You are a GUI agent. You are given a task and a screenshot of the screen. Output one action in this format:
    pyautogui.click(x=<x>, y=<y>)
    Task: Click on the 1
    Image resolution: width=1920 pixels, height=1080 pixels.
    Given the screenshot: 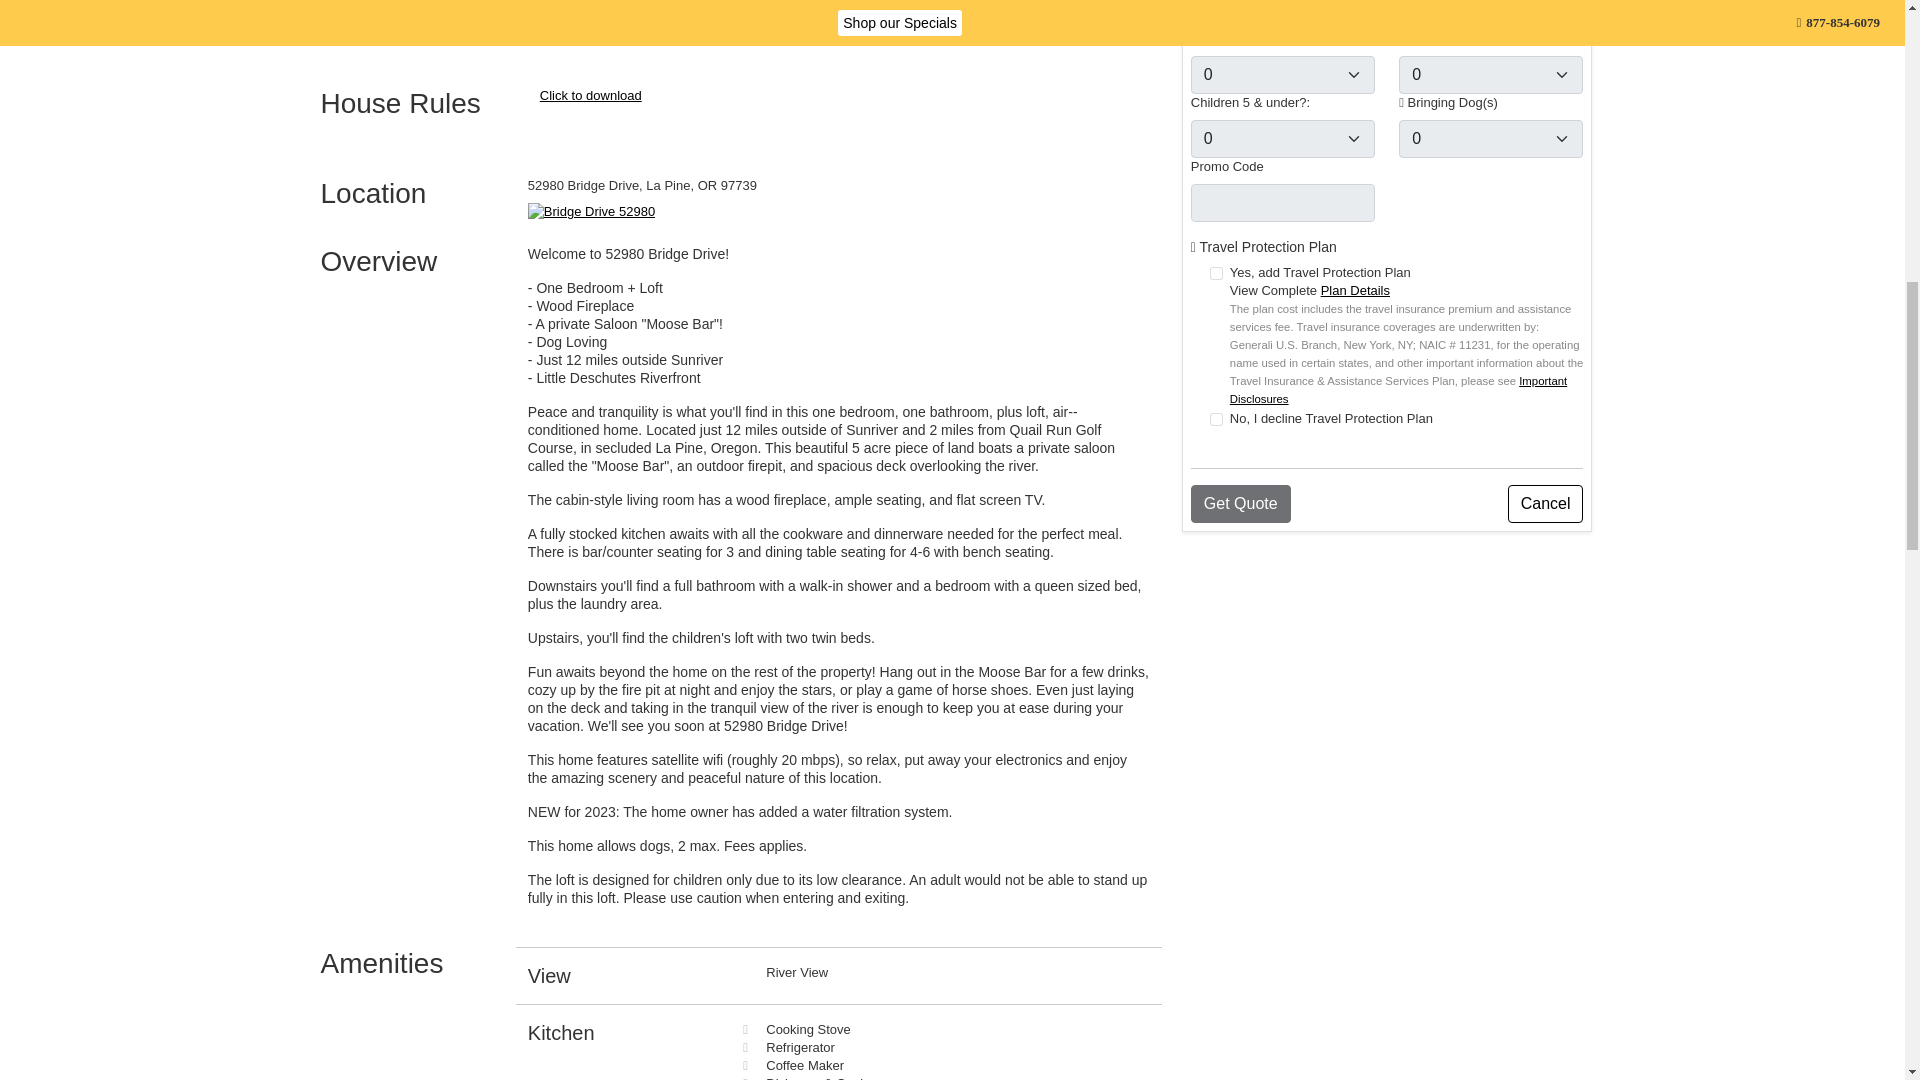 What is the action you would take?
    pyautogui.click(x=1216, y=418)
    